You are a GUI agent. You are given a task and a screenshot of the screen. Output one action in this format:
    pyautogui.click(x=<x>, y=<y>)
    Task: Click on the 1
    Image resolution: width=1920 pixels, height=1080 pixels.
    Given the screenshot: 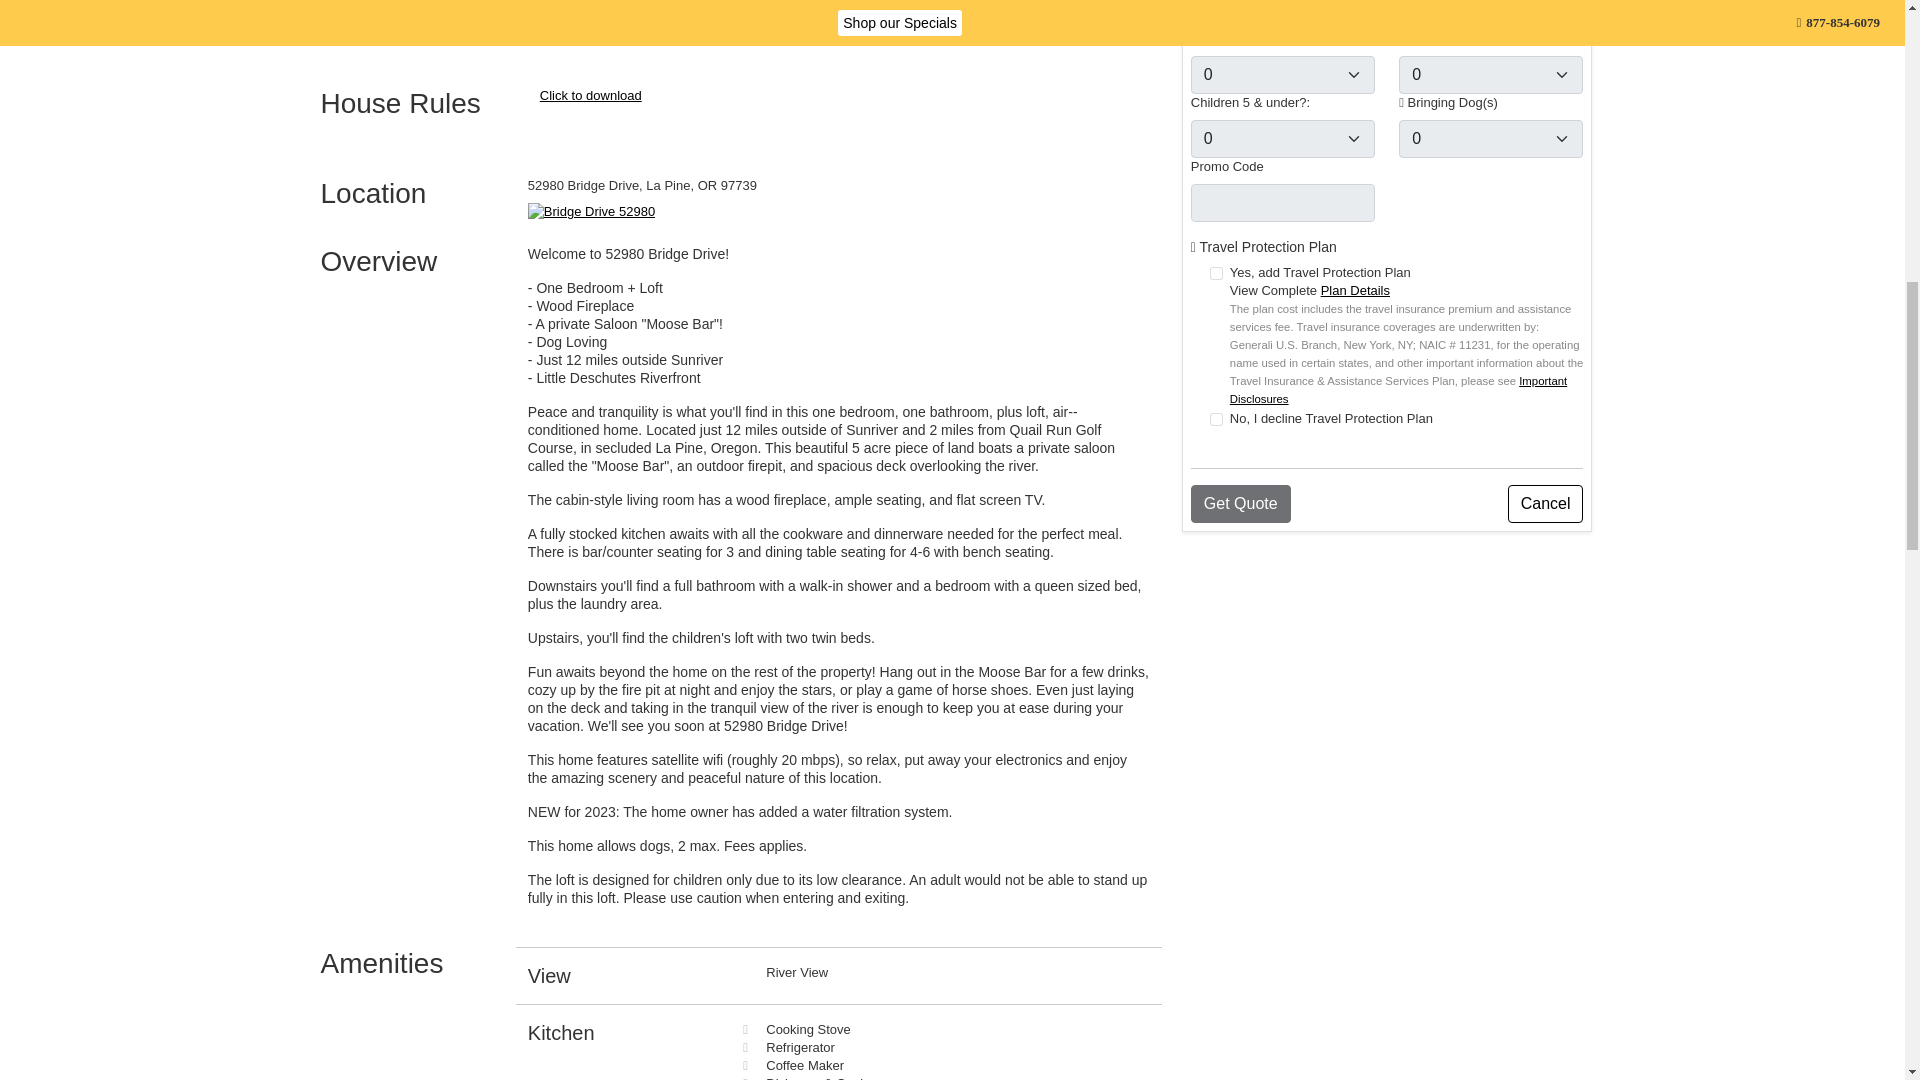 What is the action you would take?
    pyautogui.click(x=1216, y=418)
    